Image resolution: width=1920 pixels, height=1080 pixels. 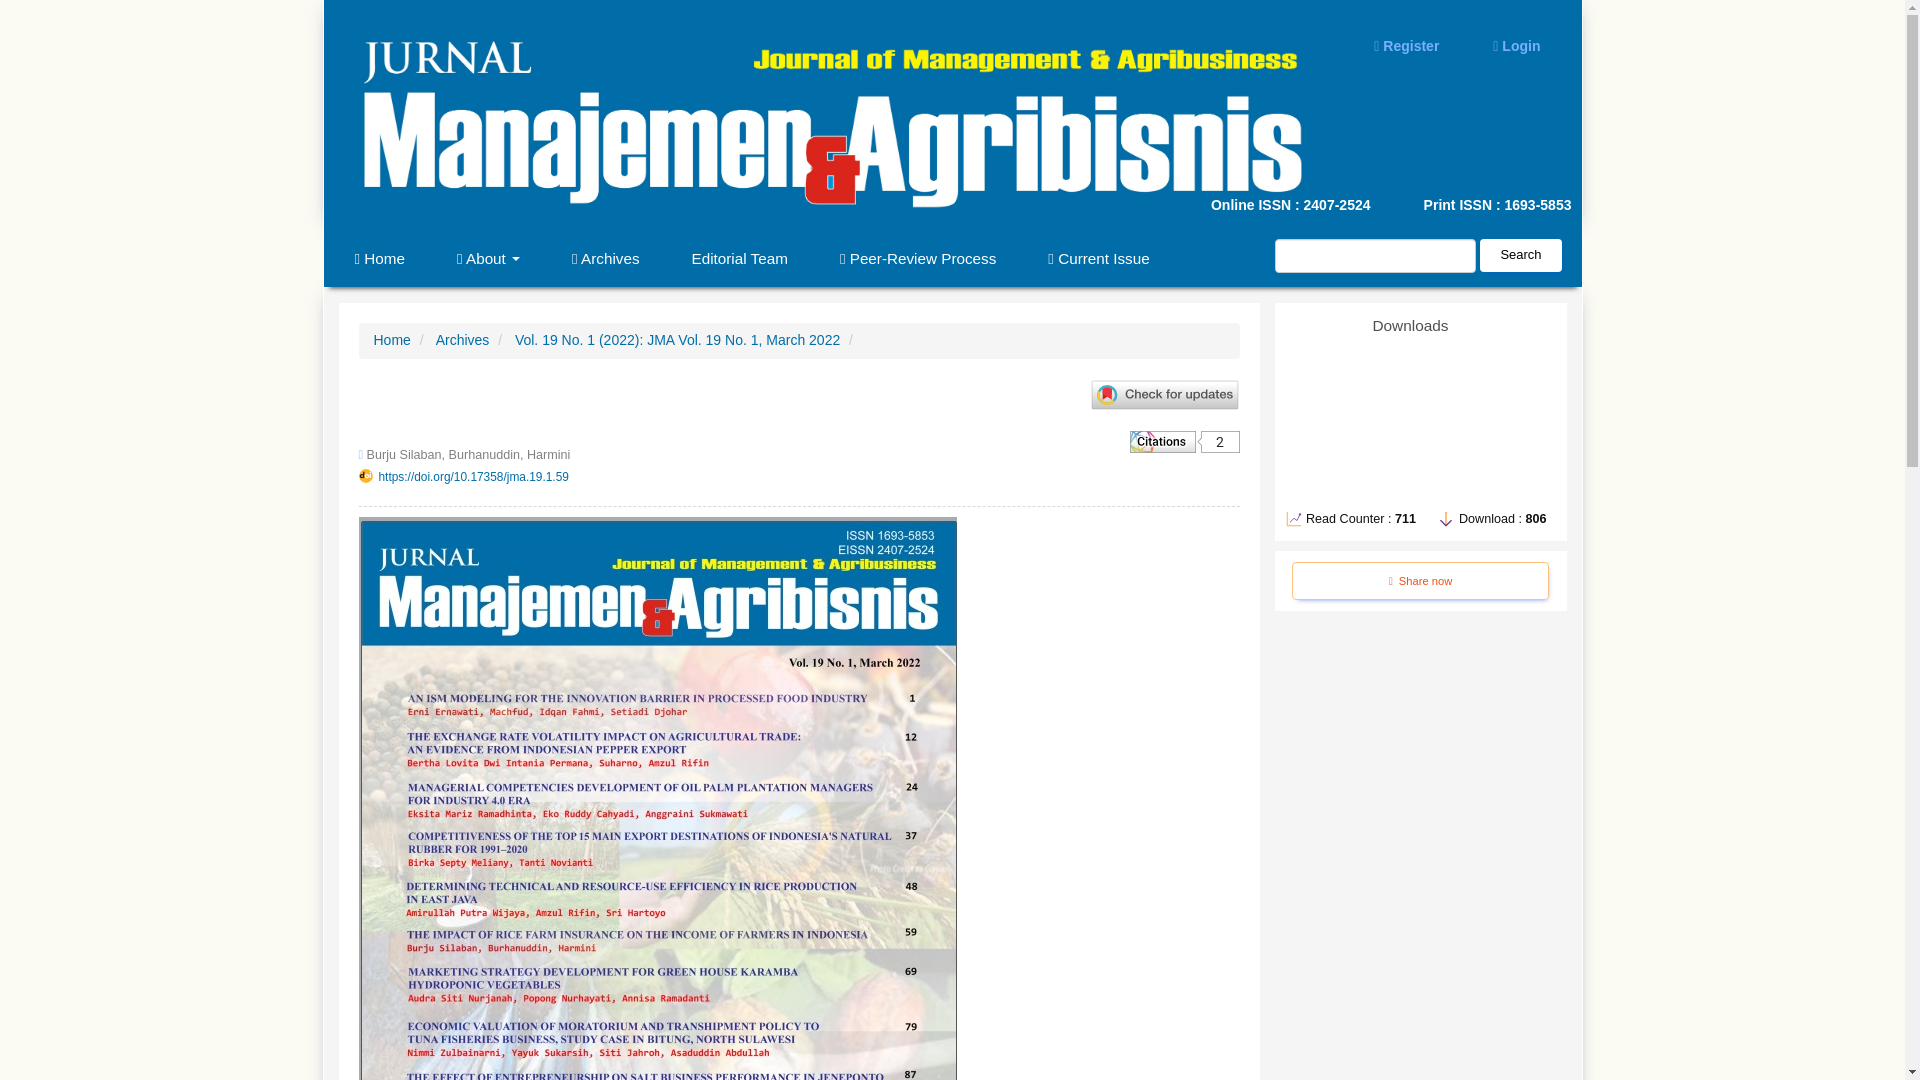 What do you see at coordinates (1516, 46) in the screenshot?
I see `Login` at bounding box center [1516, 46].